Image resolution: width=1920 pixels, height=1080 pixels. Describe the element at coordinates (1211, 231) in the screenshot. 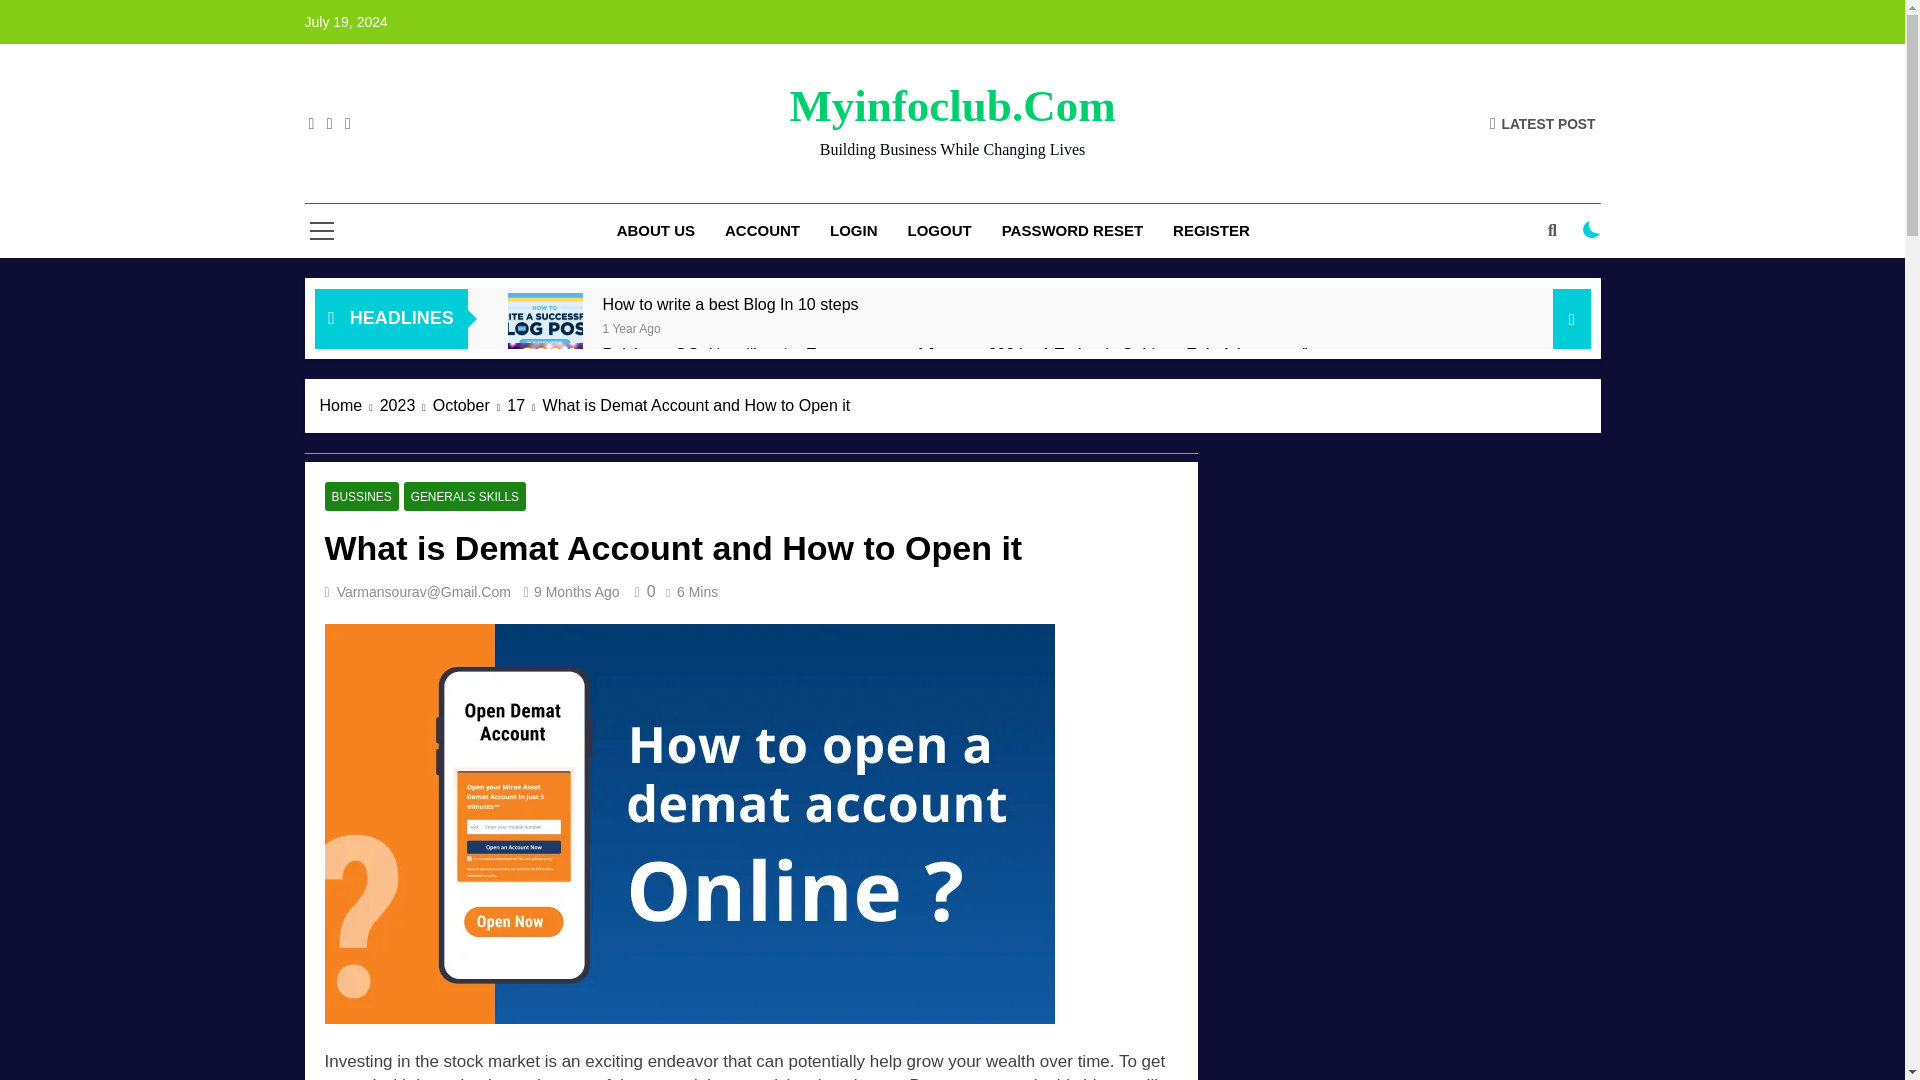

I see `REGISTER` at that location.